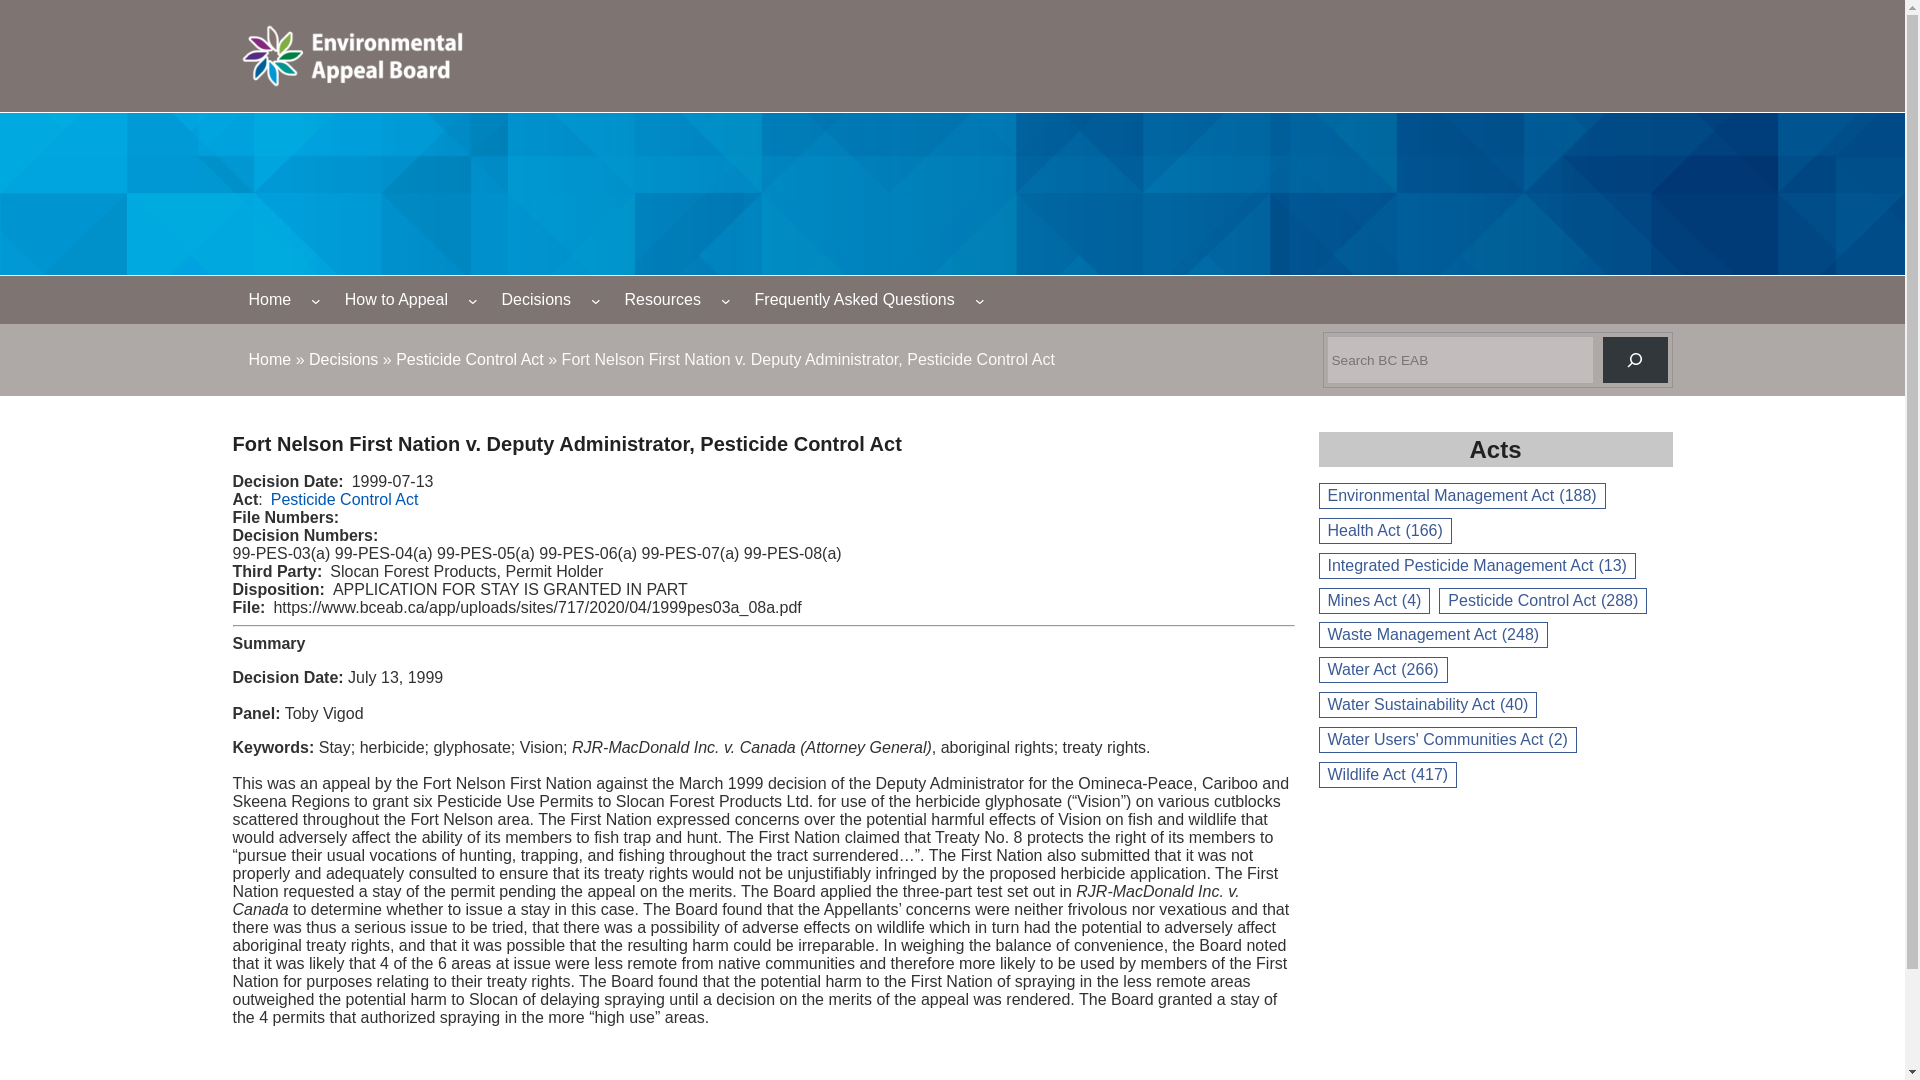 Image resolution: width=1920 pixels, height=1080 pixels. Describe the element at coordinates (855, 300) in the screenshot. I see `Frequently Asked Questions` at that location.